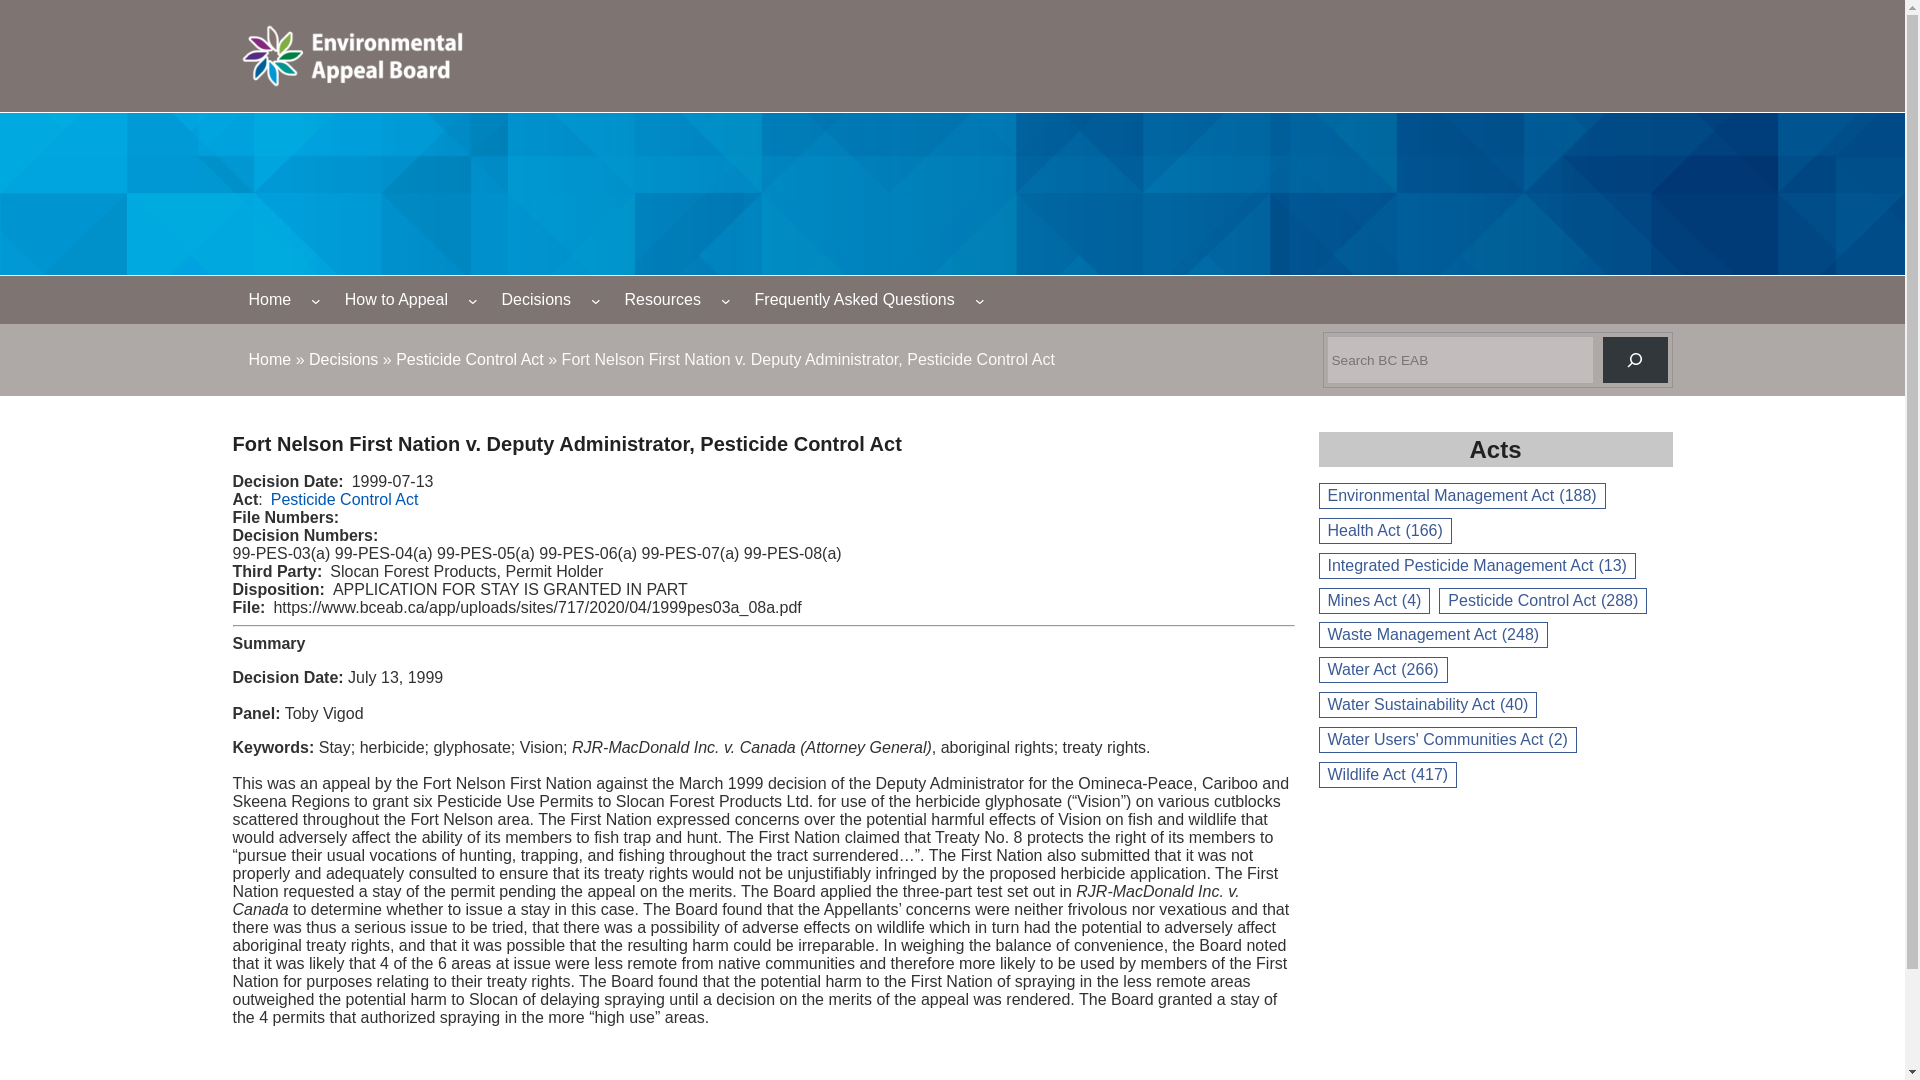 Image resolution: width=1920 pixels, height=1080 pixels. Describe the element at coordinates (855, 300) in the screenshot. I see `Frequently Asked Questions` at that location.